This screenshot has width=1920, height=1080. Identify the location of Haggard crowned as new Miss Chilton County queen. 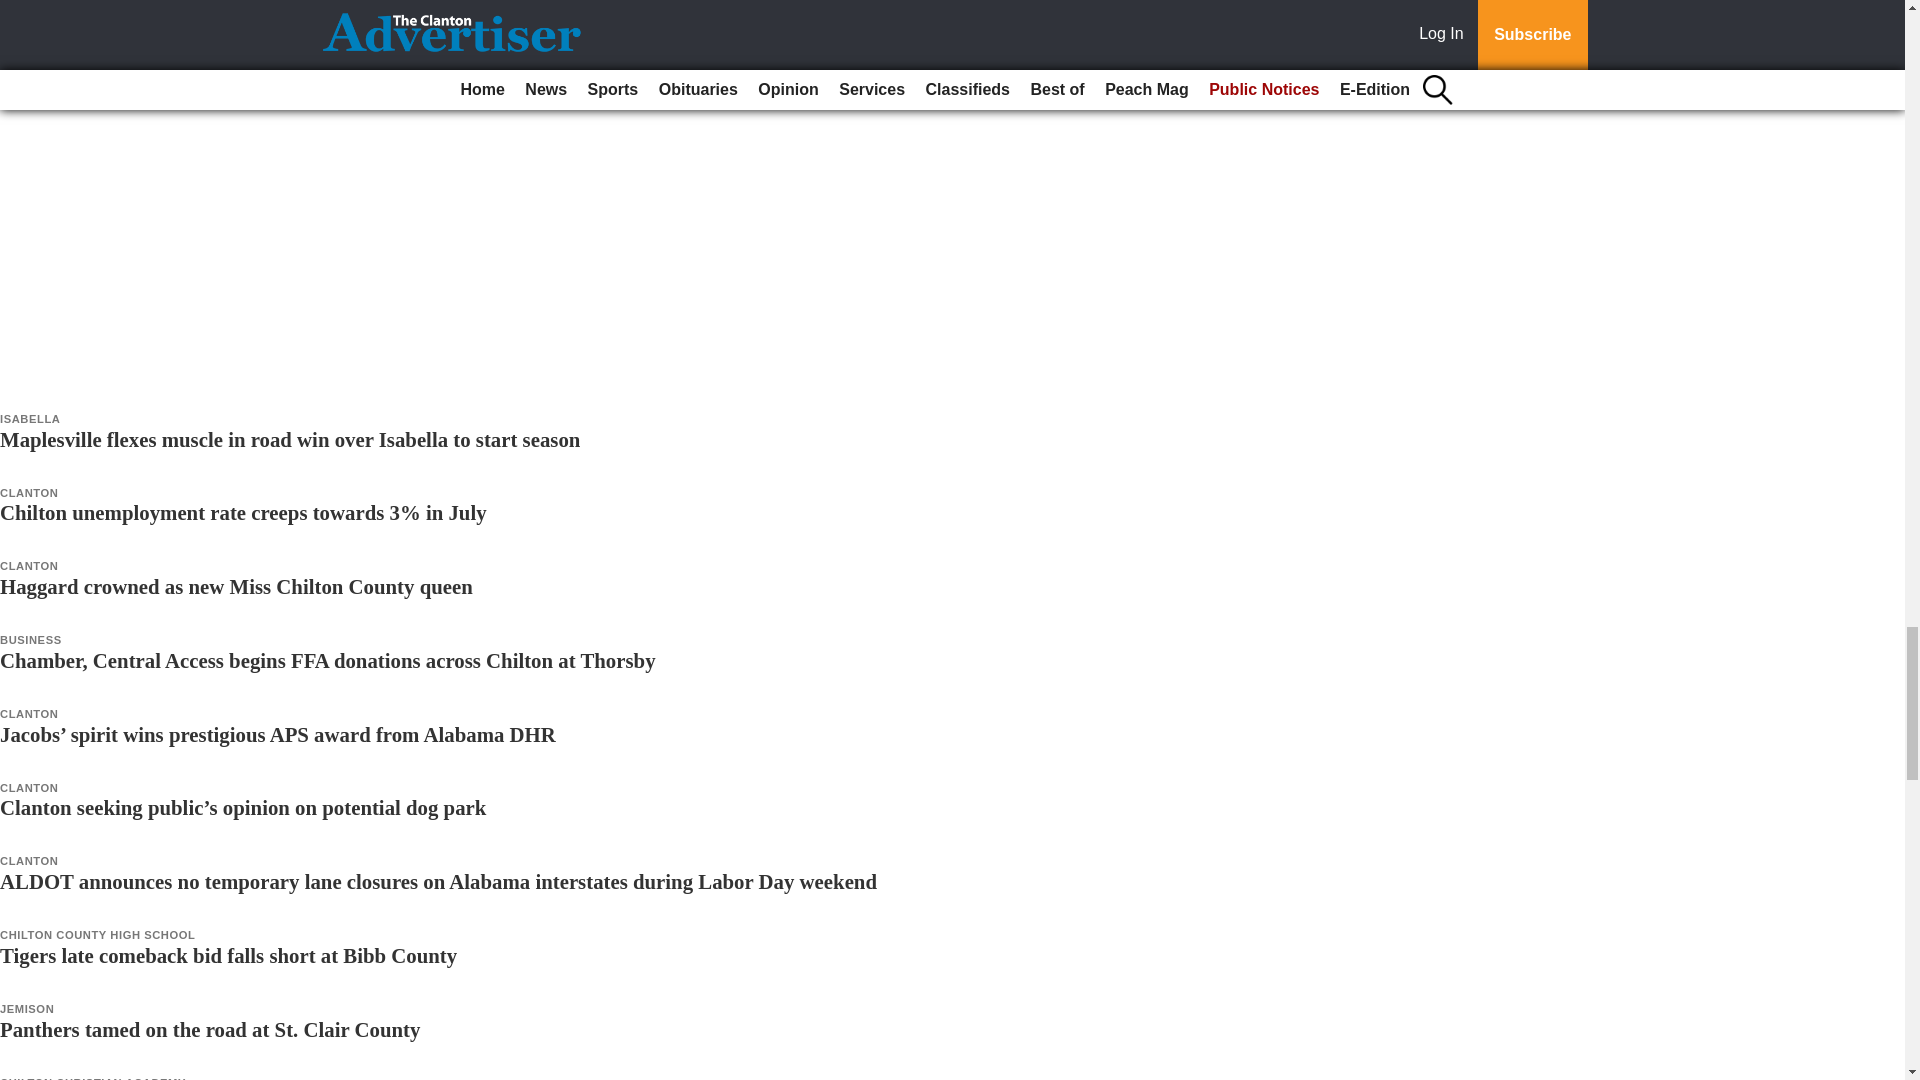
(236, 586).